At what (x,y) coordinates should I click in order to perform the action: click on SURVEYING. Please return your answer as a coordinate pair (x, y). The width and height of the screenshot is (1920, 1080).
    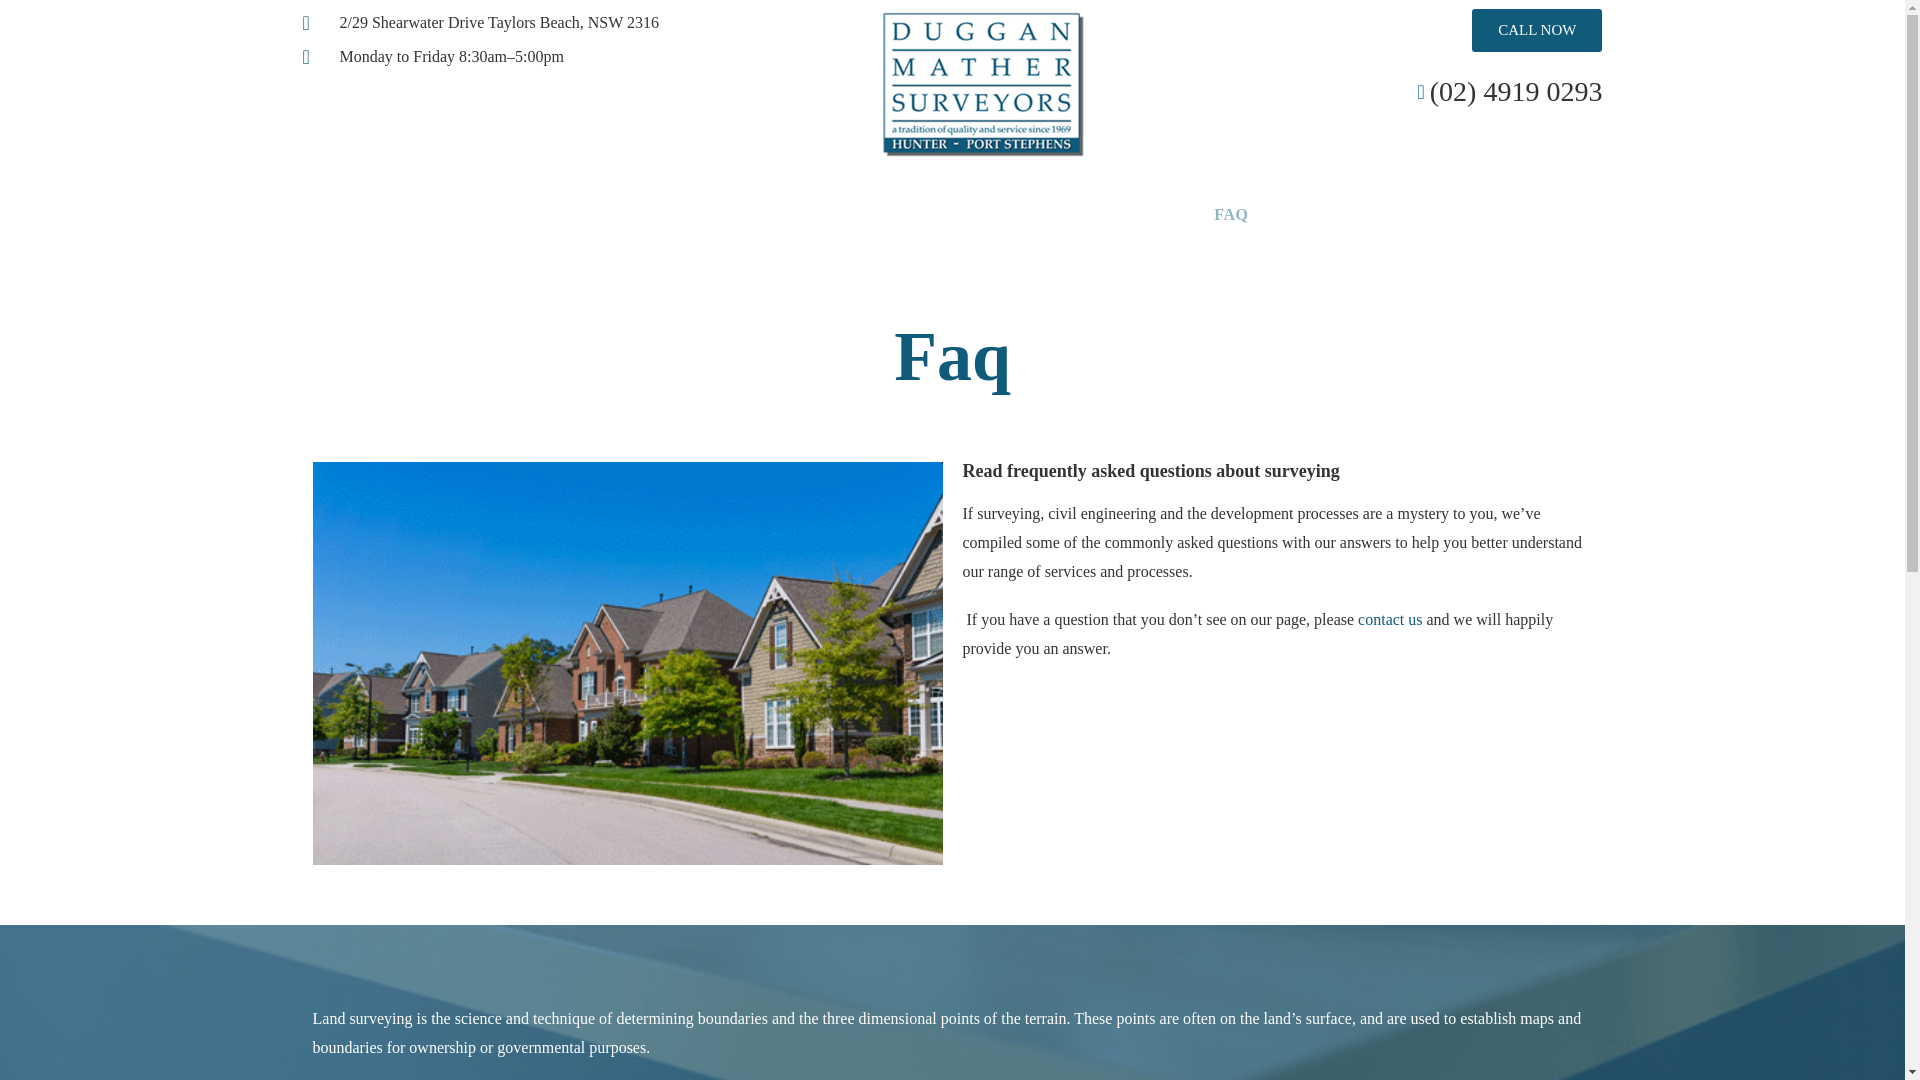
    Looking at the image, I should click on (654, 214).